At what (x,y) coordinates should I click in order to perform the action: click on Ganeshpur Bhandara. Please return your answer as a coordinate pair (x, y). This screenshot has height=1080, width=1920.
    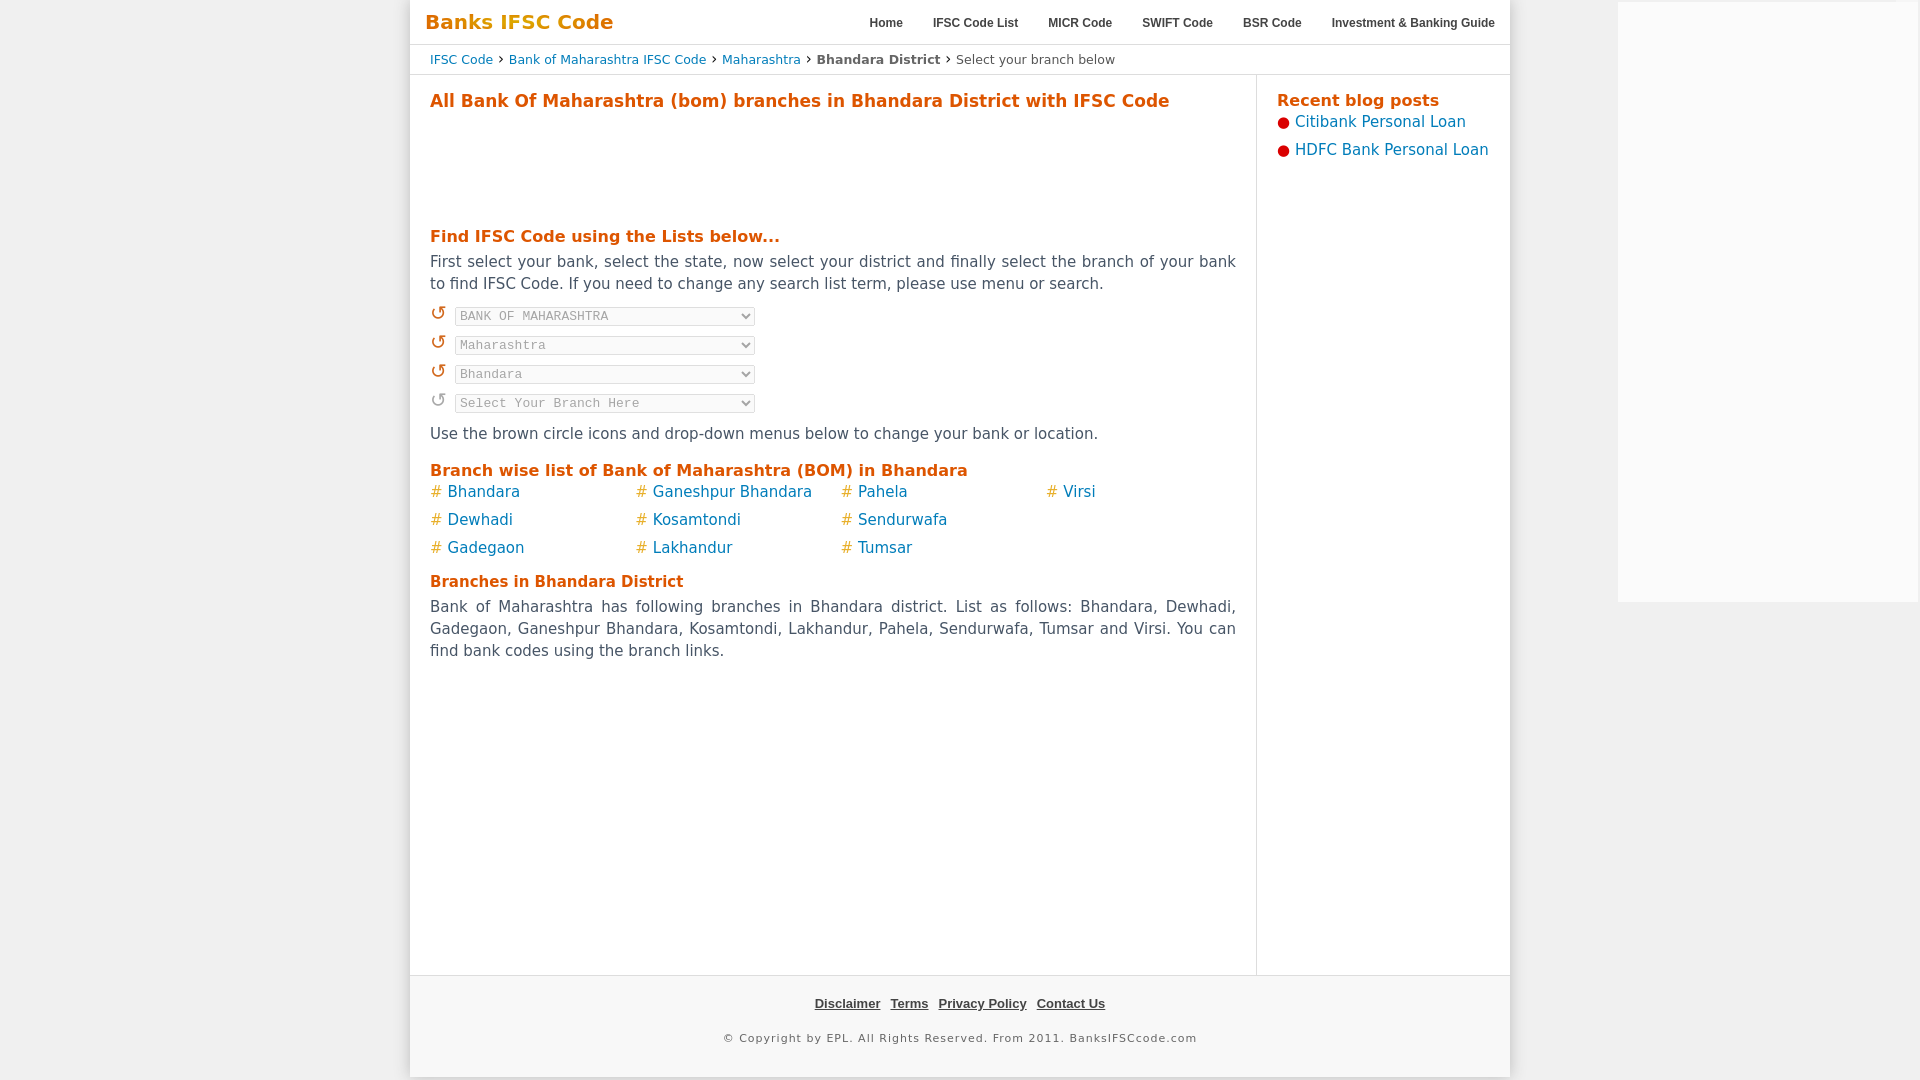
    Looking at the image, I should click on (732, 492).